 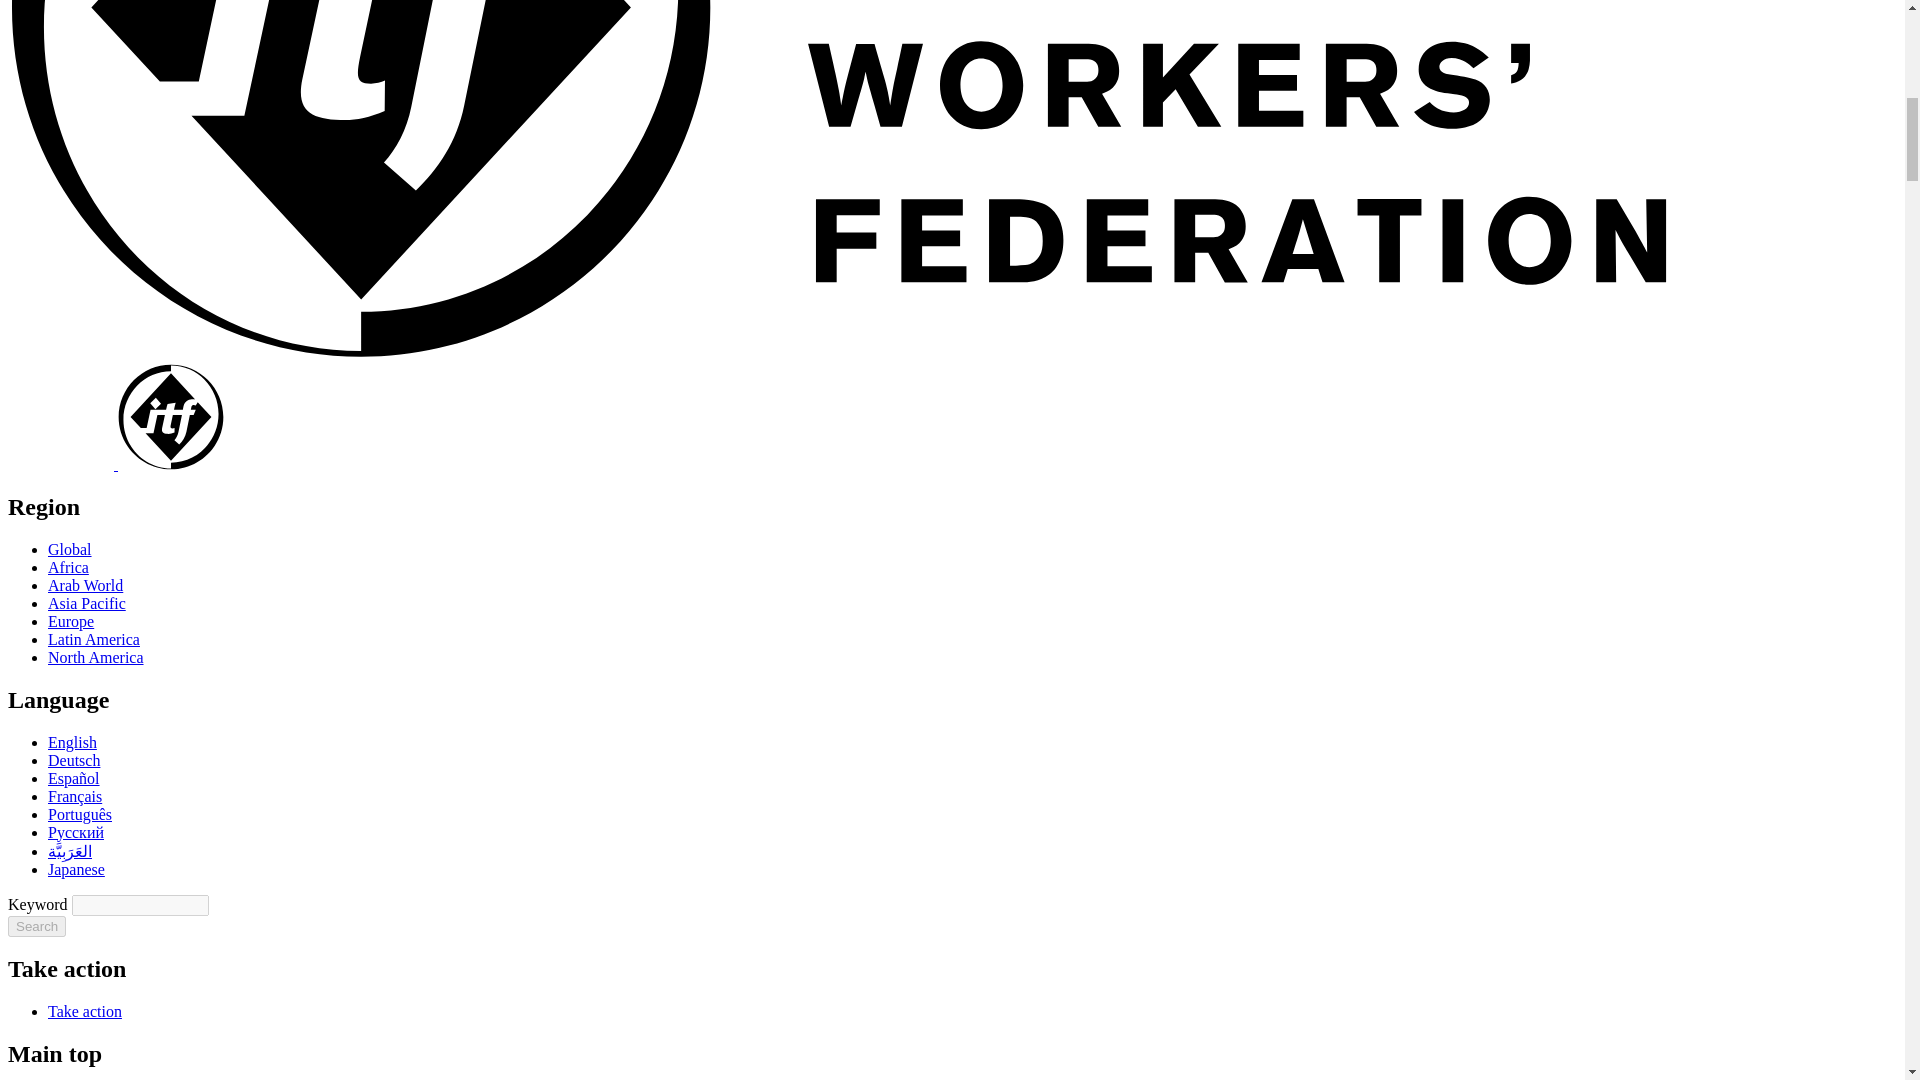 What do you see at coordinates (71, 621) in the screenshot?
I see `Europe` at bounding box center [71, 621].